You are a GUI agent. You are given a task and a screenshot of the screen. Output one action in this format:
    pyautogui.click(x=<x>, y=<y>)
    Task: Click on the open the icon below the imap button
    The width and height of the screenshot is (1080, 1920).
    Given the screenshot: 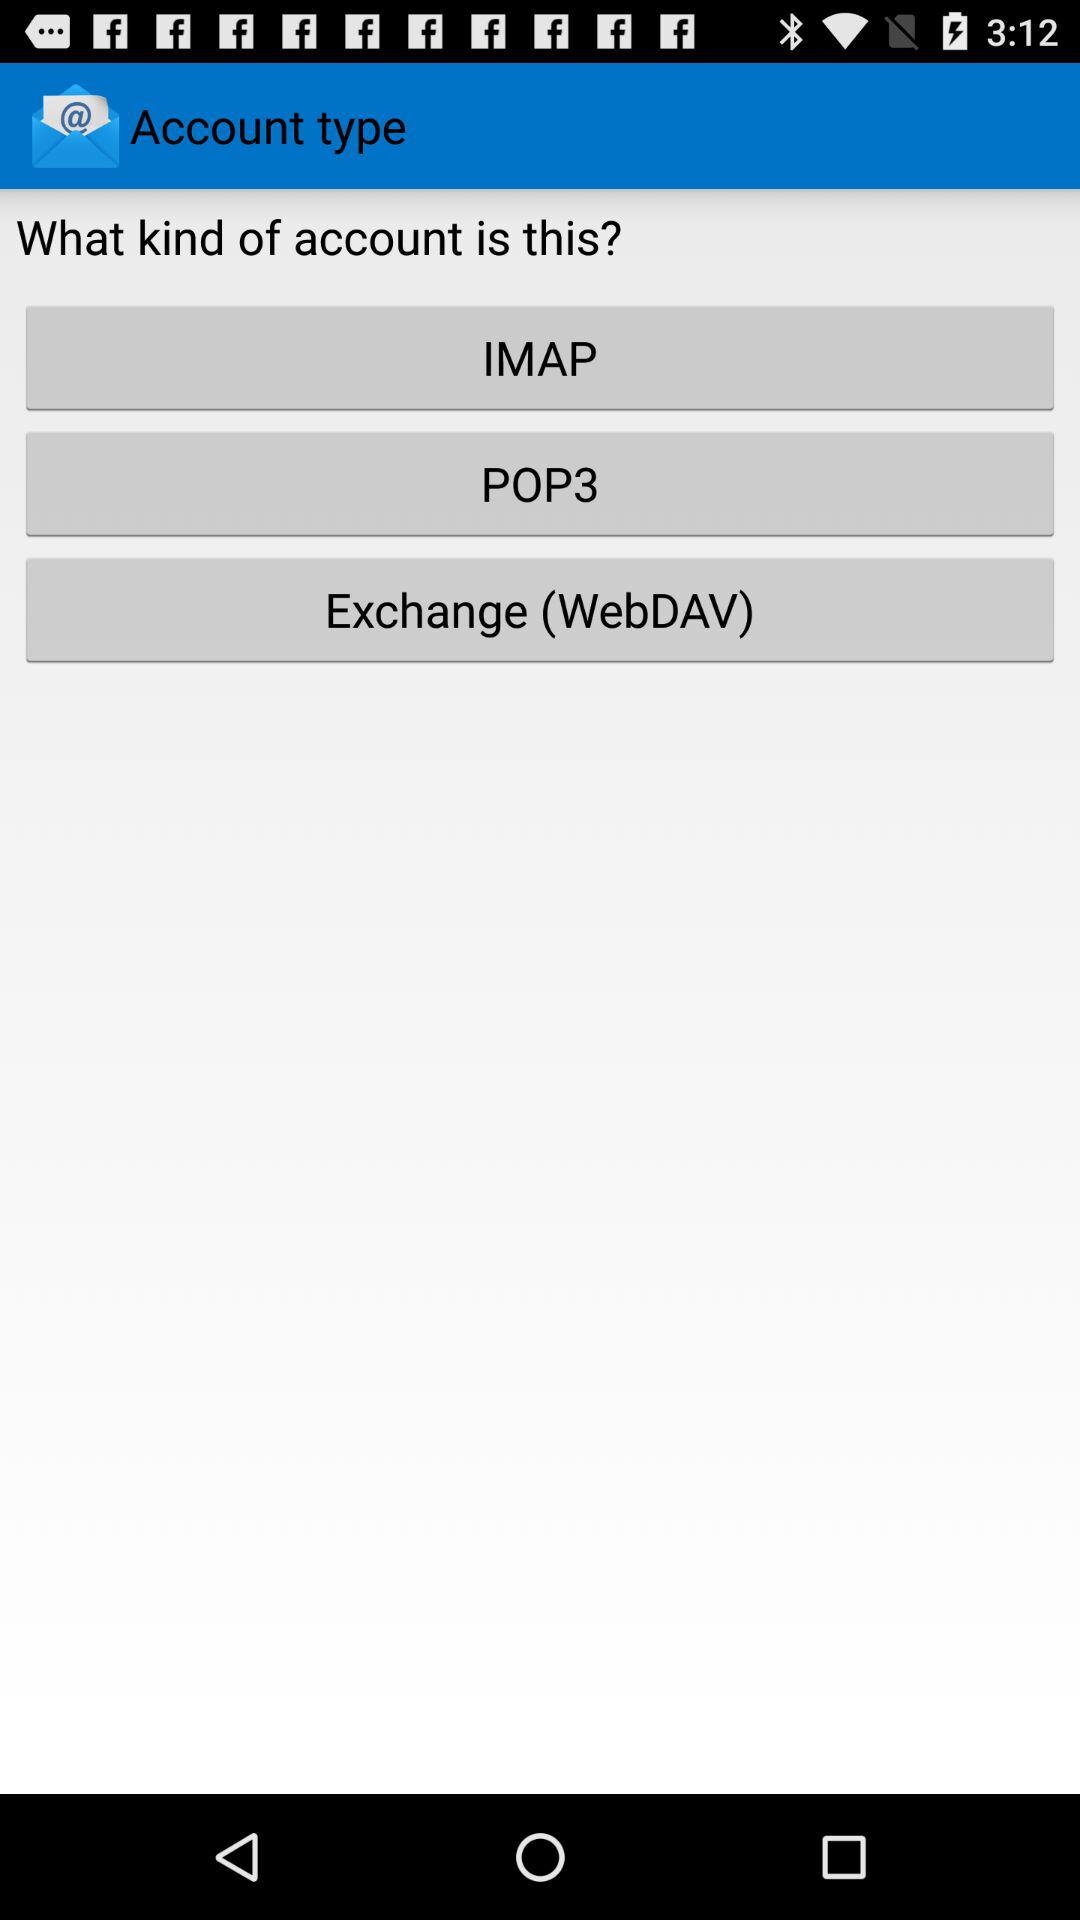 What is the action you would take?
    pyautogui.click(x=540, y=483)
    